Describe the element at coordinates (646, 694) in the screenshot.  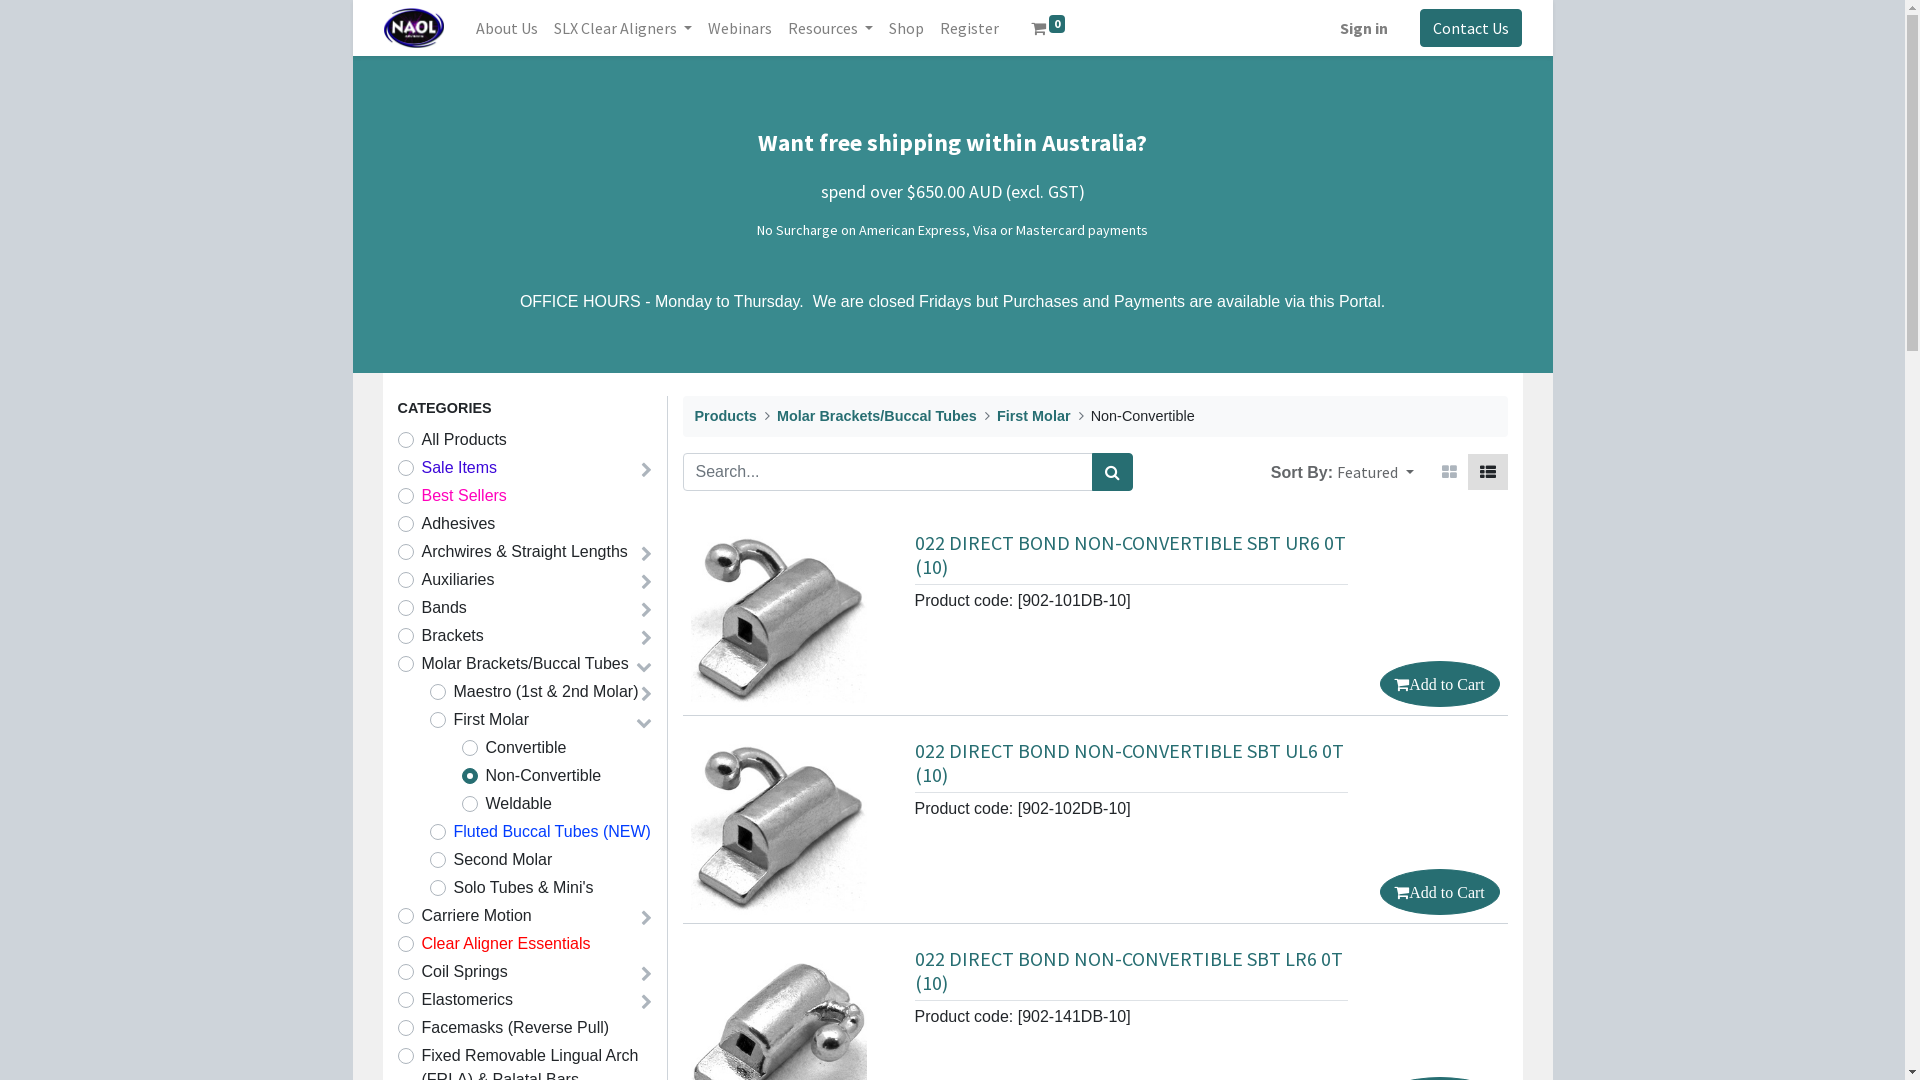
I see `Fold` at that location.